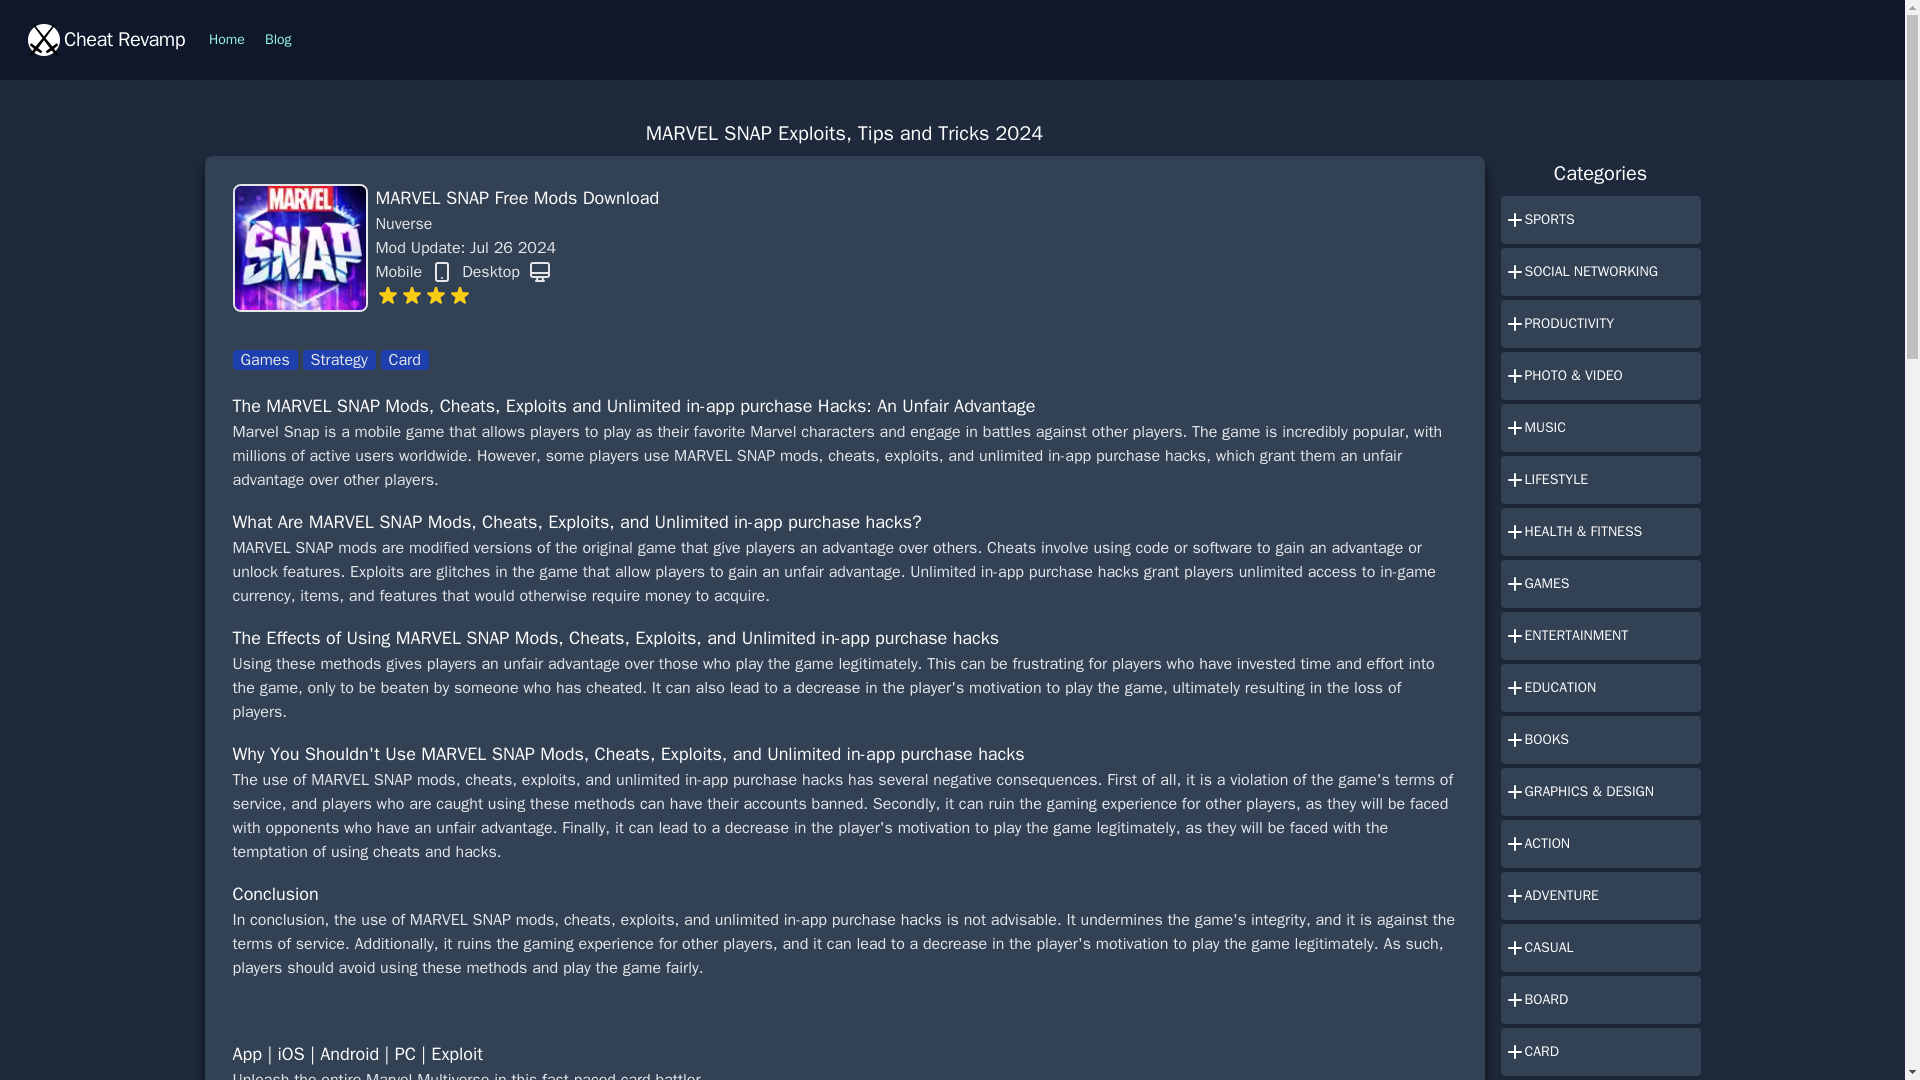 This screenshot has width=1920, height=1080. I want to click on Games, so click(266, 360).